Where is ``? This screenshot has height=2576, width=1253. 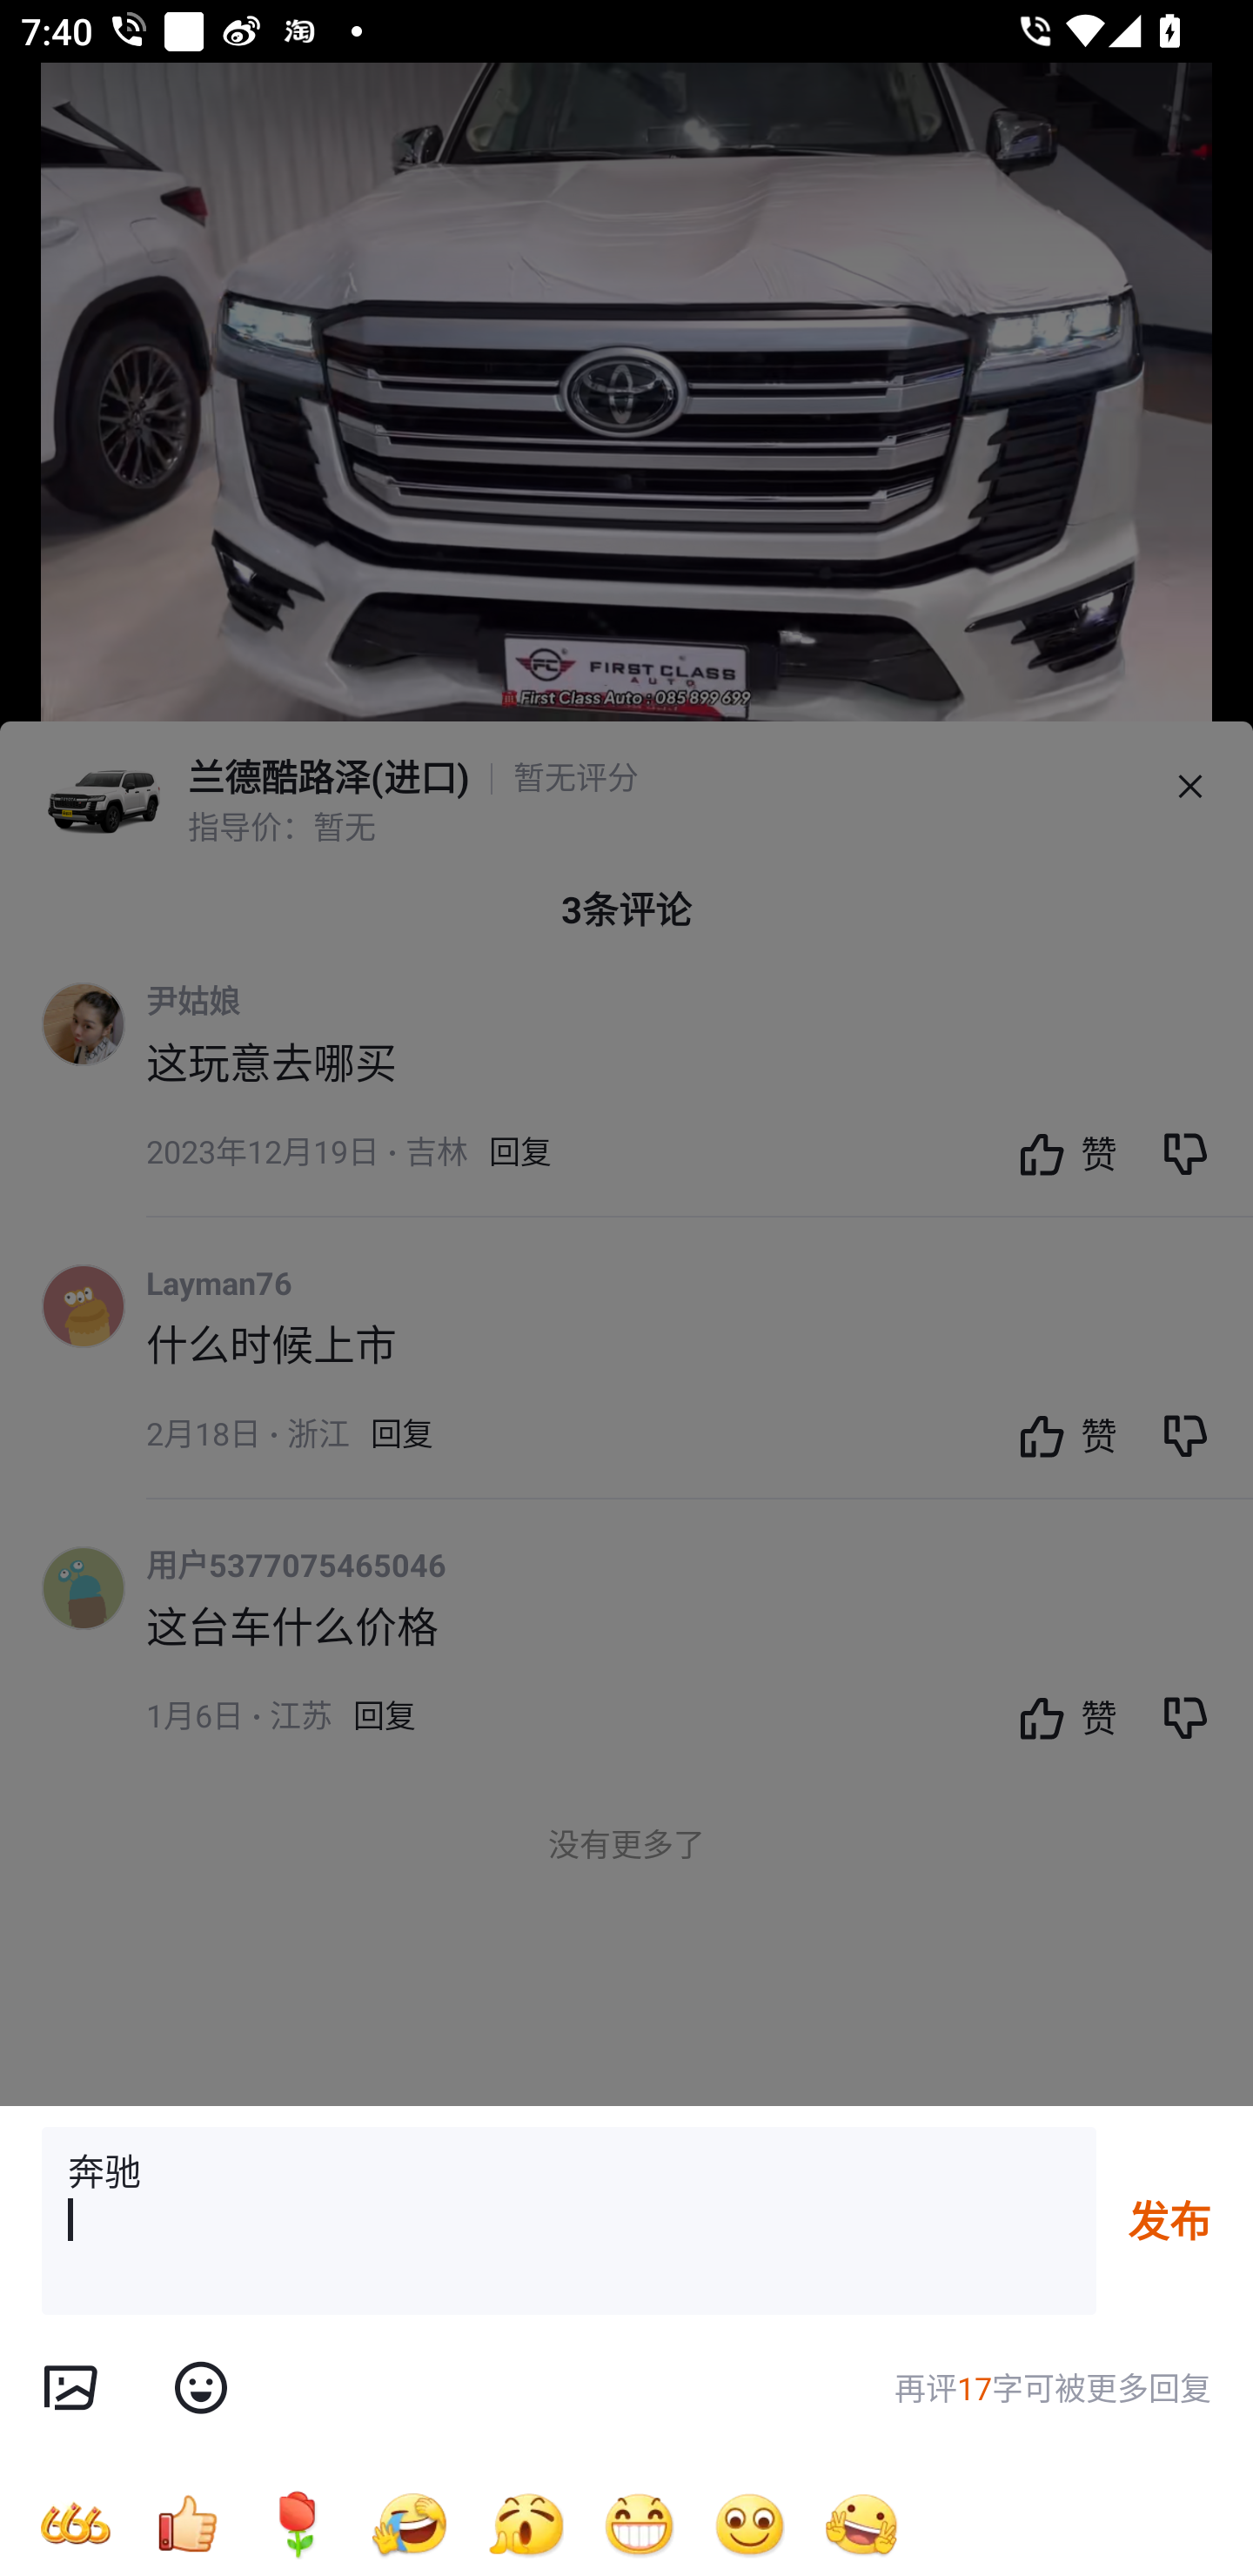  is located at coordinates (200, 2388).